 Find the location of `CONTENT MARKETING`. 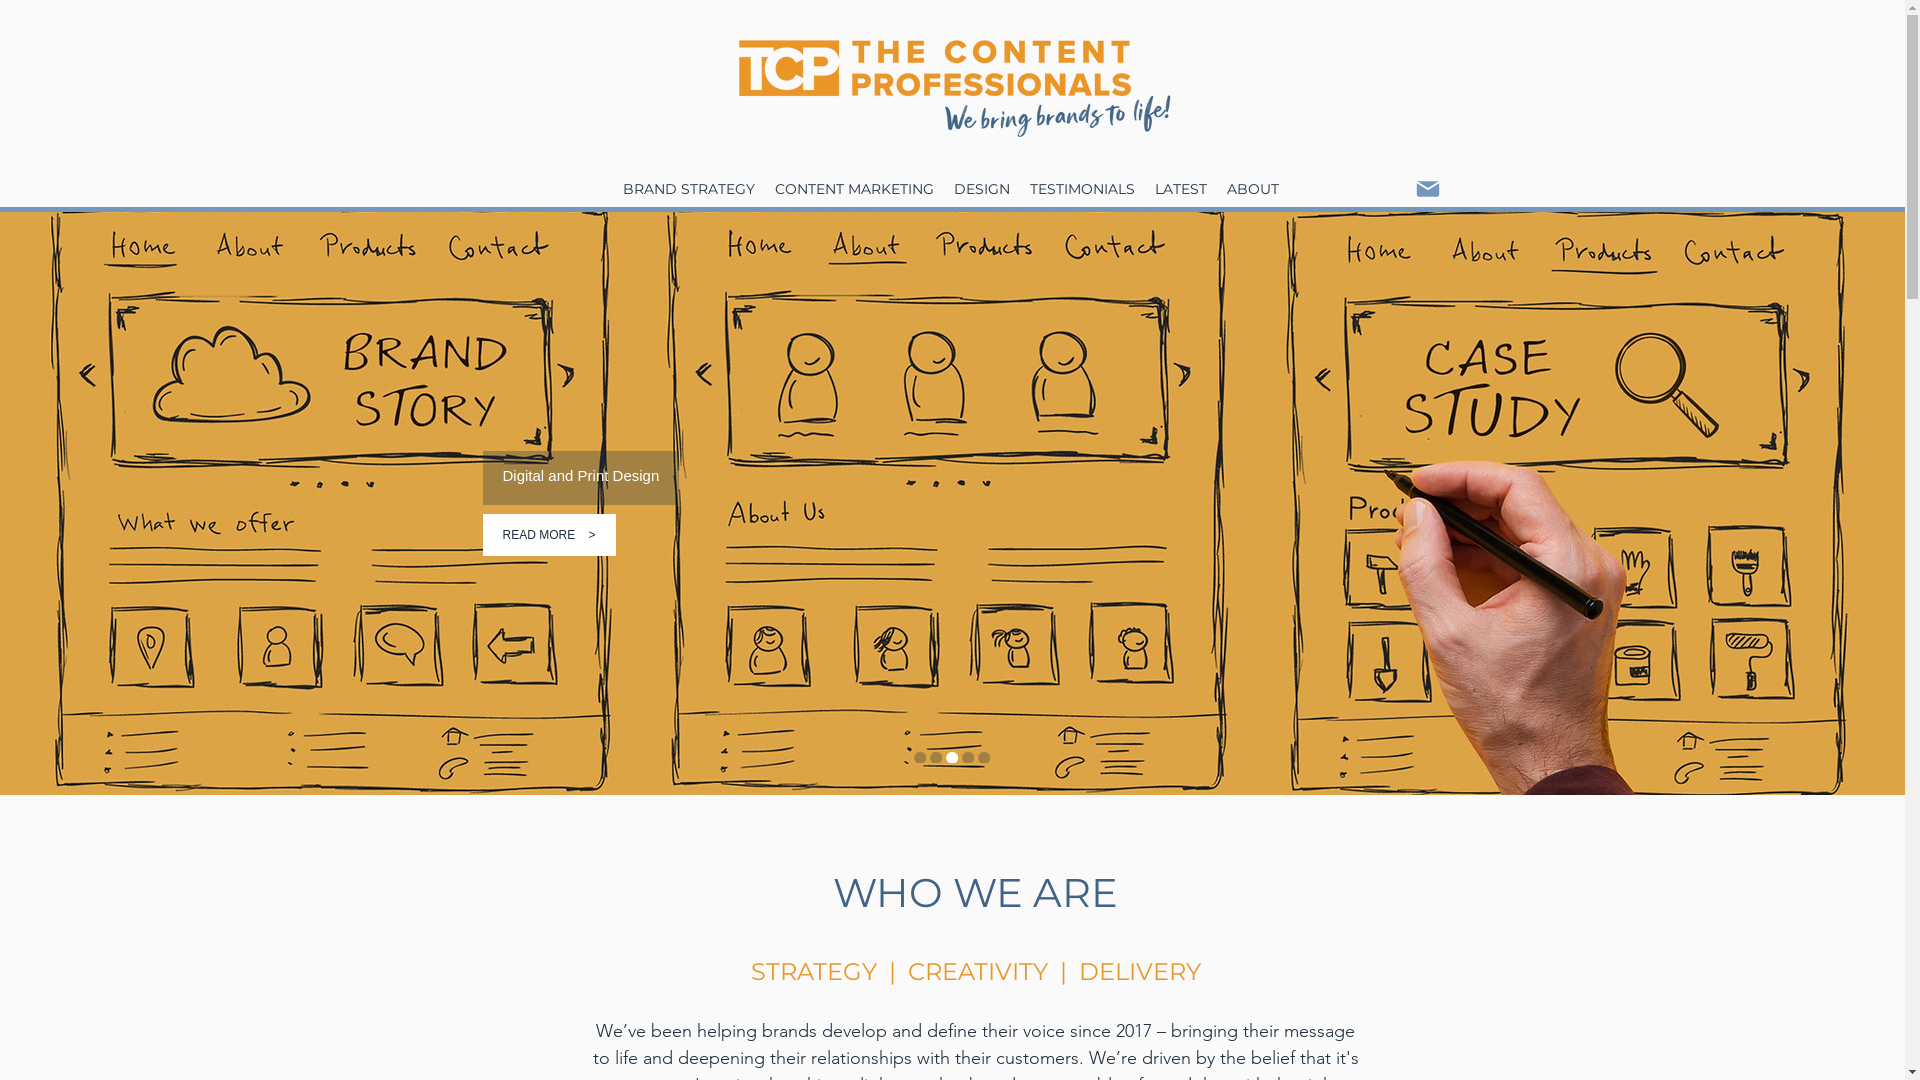

CONTENT MARKETING is located at coordinates (854, 190).